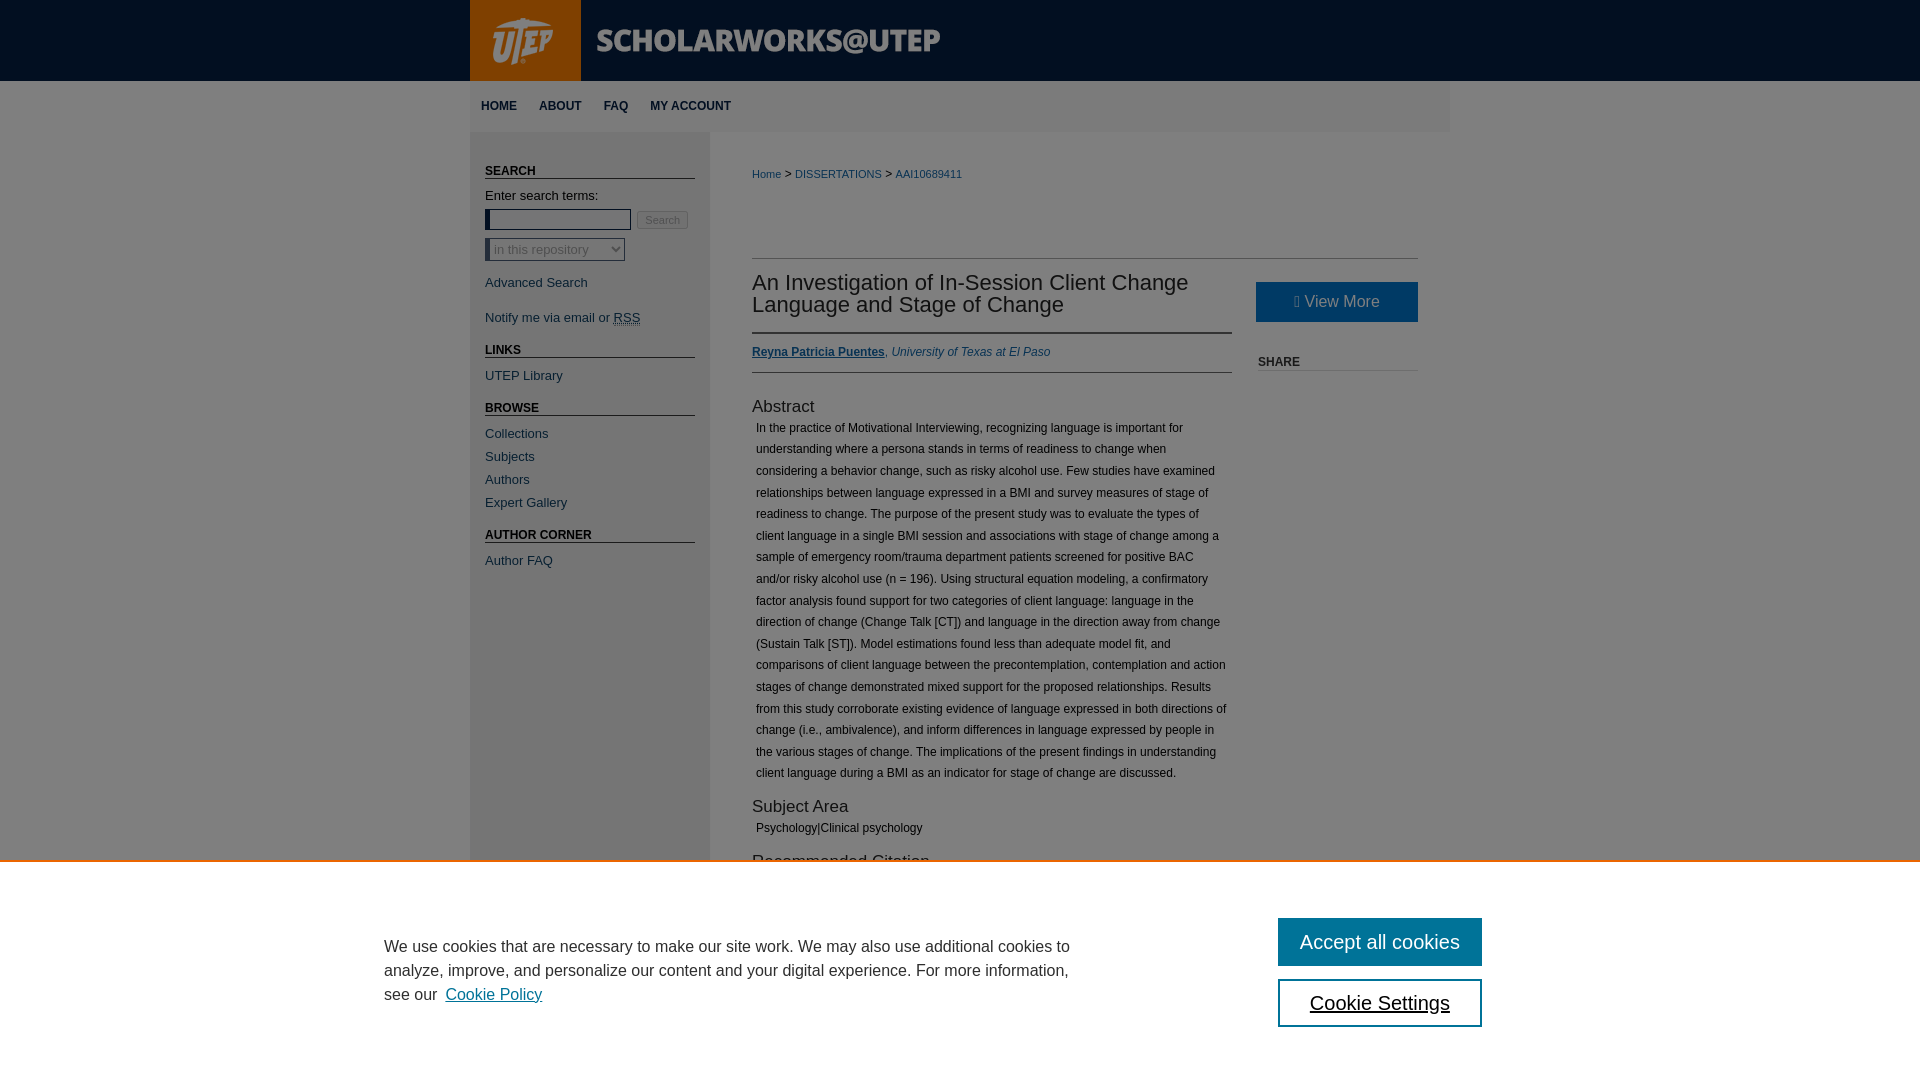  What do you see at coordinates (598, 432) in the screenshot?
I see `Browse by Collections` at bounding box center [598, 432].